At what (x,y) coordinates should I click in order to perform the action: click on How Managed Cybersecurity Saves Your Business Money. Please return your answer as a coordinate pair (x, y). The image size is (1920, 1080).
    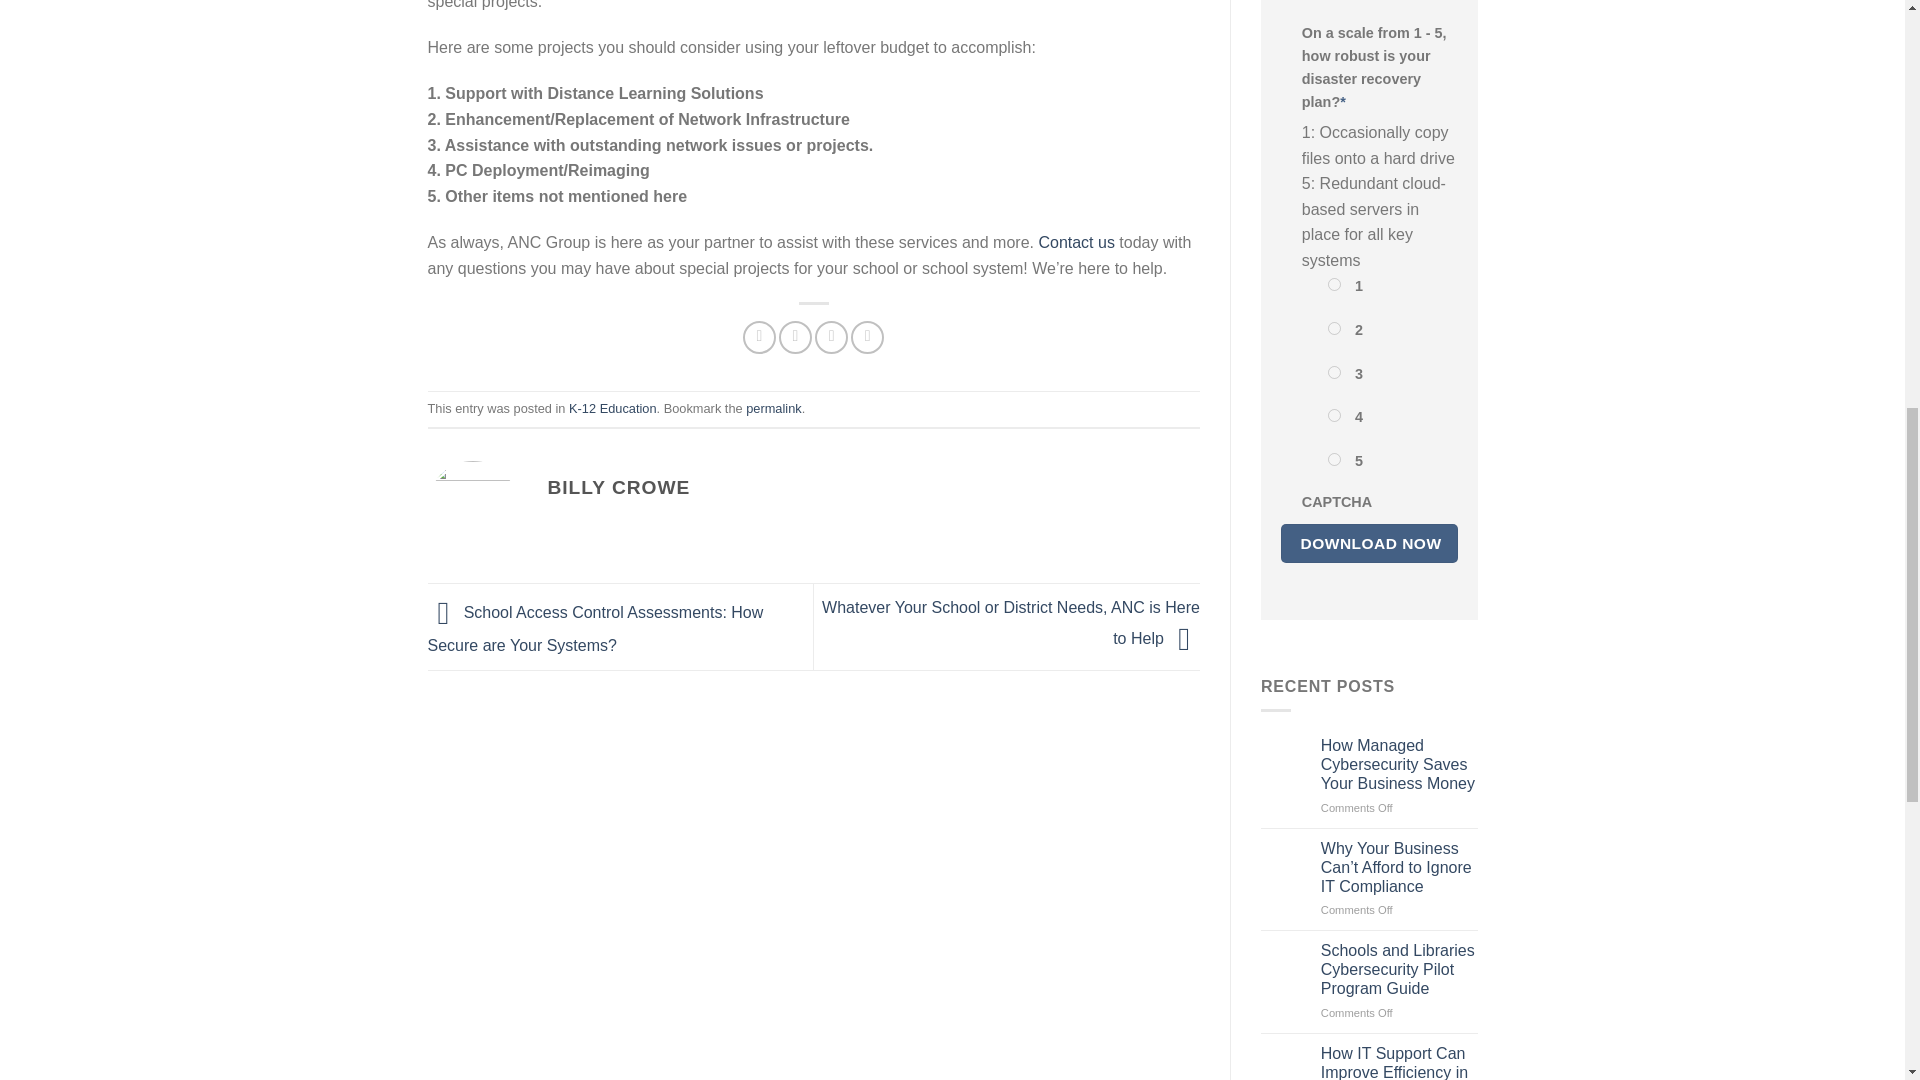
    Looking at the image, I should click on (1399, 764).